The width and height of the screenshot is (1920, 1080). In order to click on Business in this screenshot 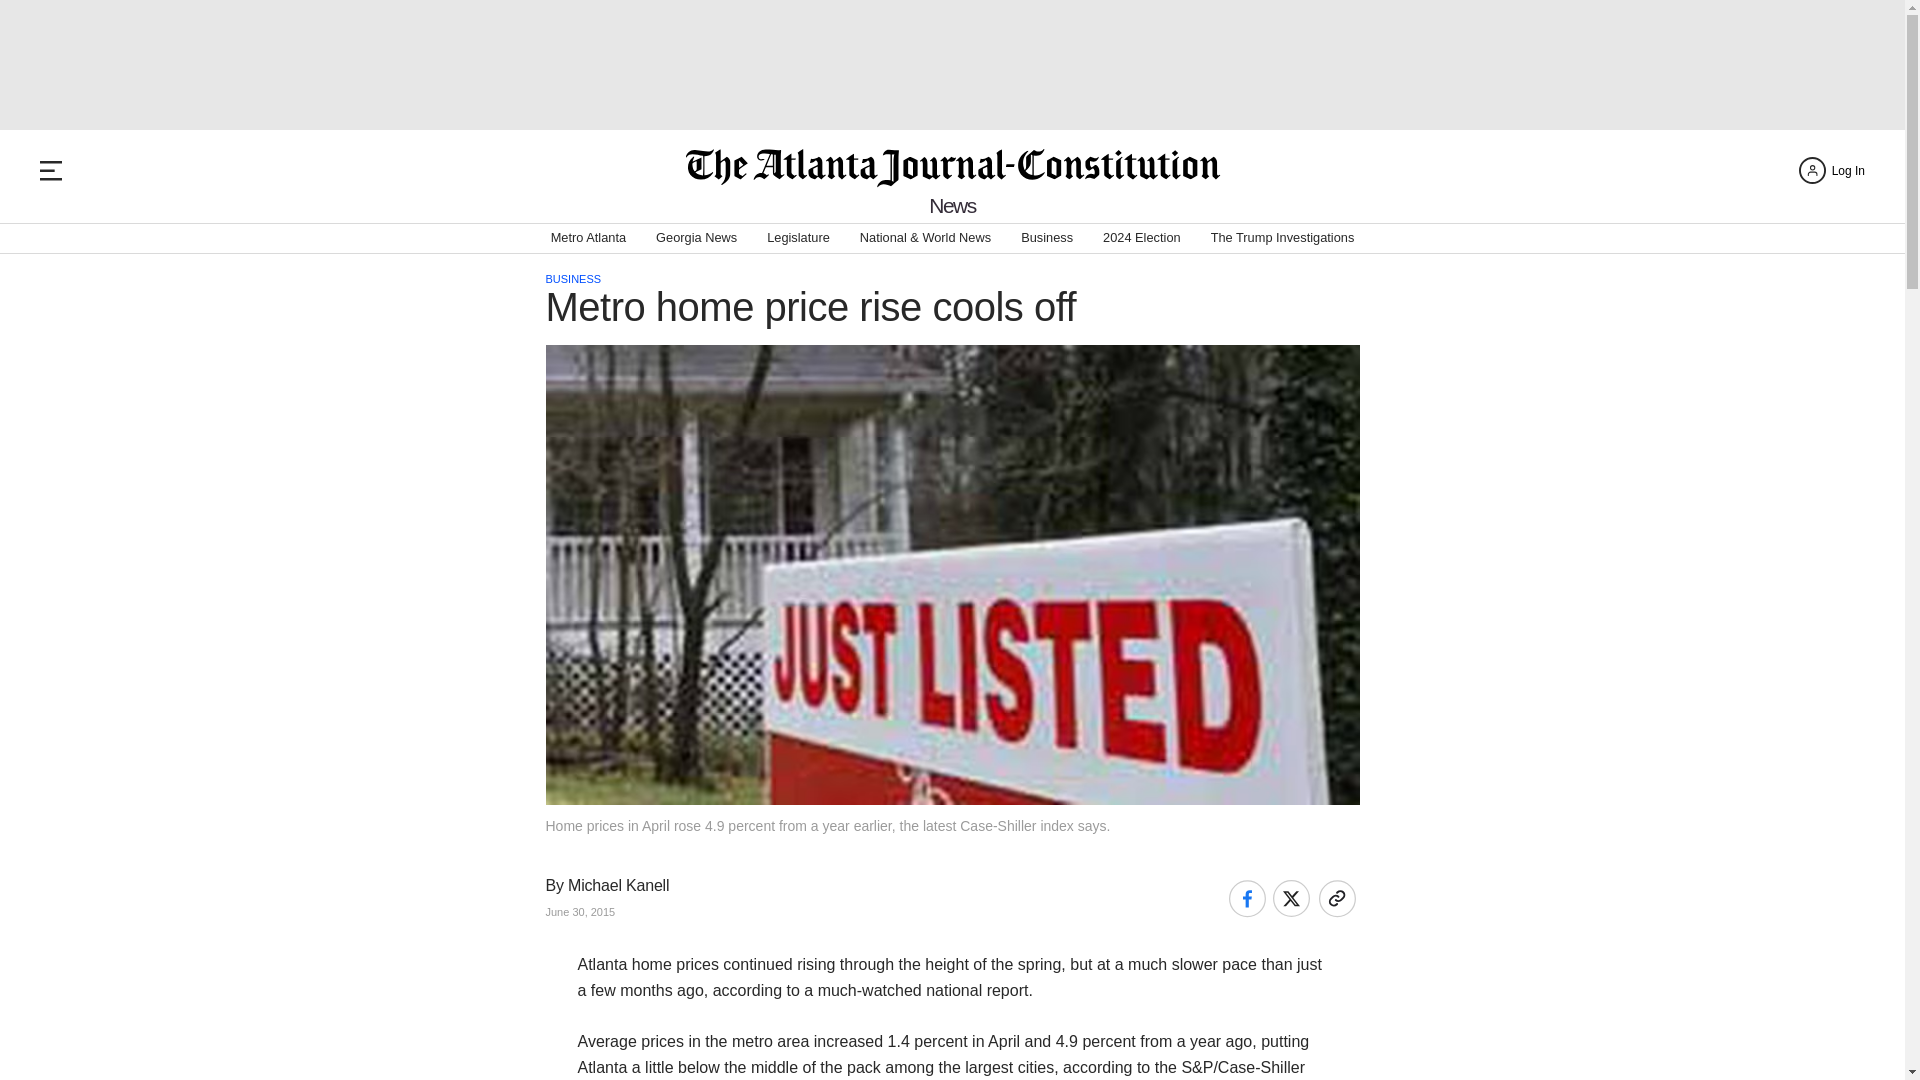, I will do `click(1047, 238)`.